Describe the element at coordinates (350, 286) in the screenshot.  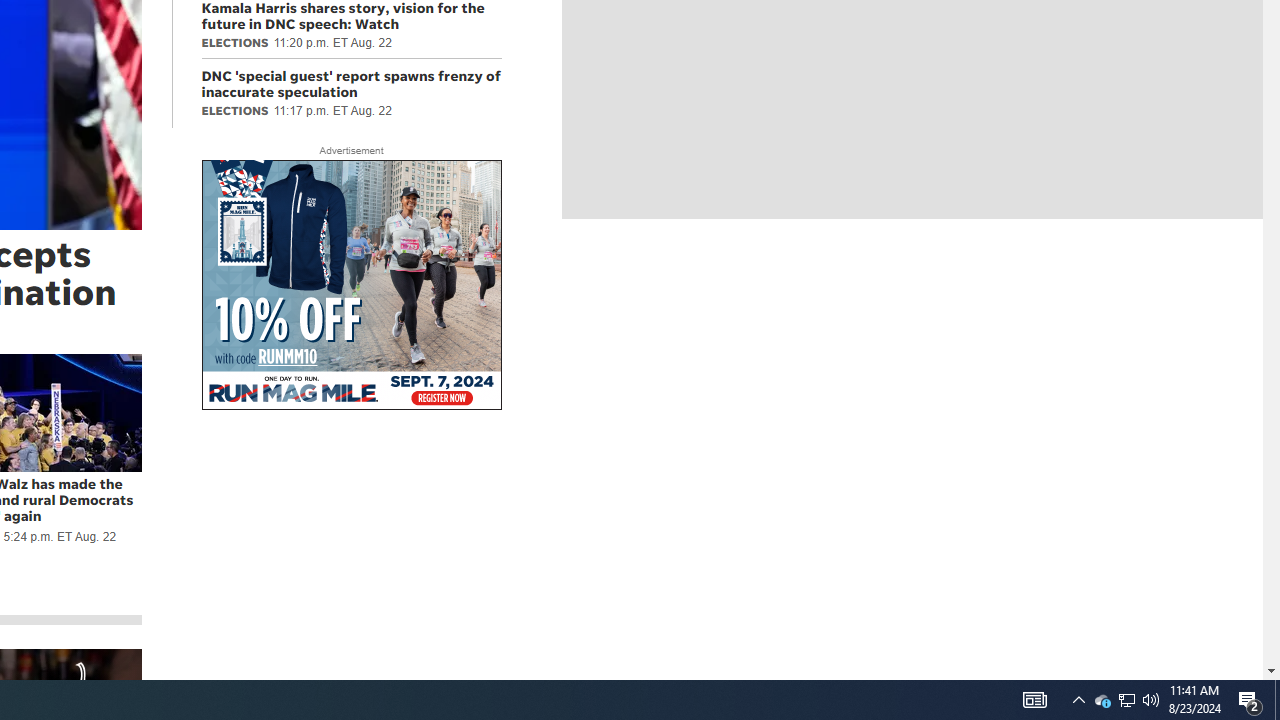
I see `AutomationID: aw0` at that location.